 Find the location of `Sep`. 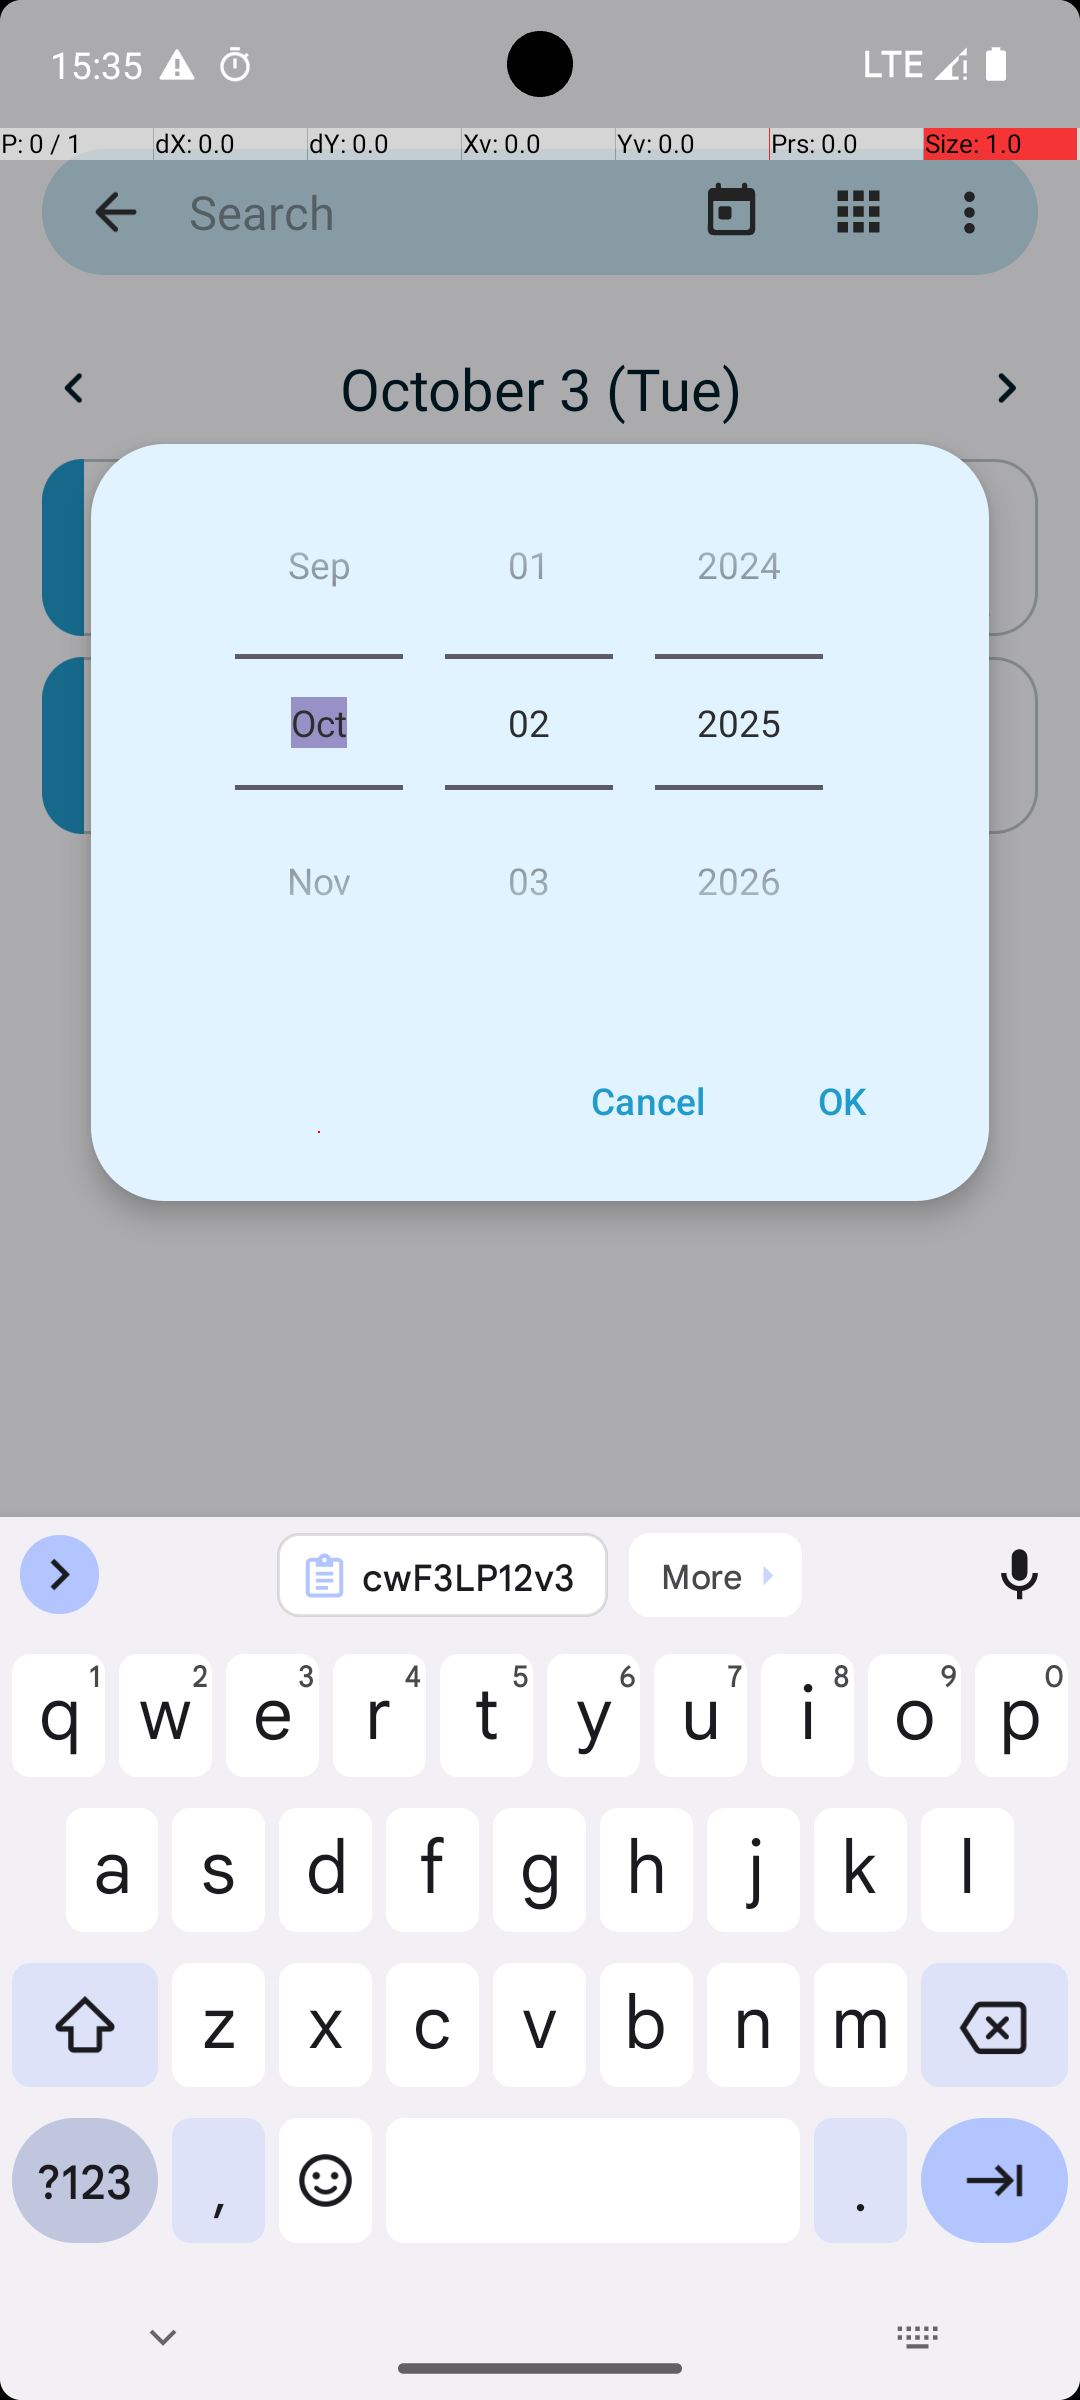

Sep is located at coordinates (319, 982).